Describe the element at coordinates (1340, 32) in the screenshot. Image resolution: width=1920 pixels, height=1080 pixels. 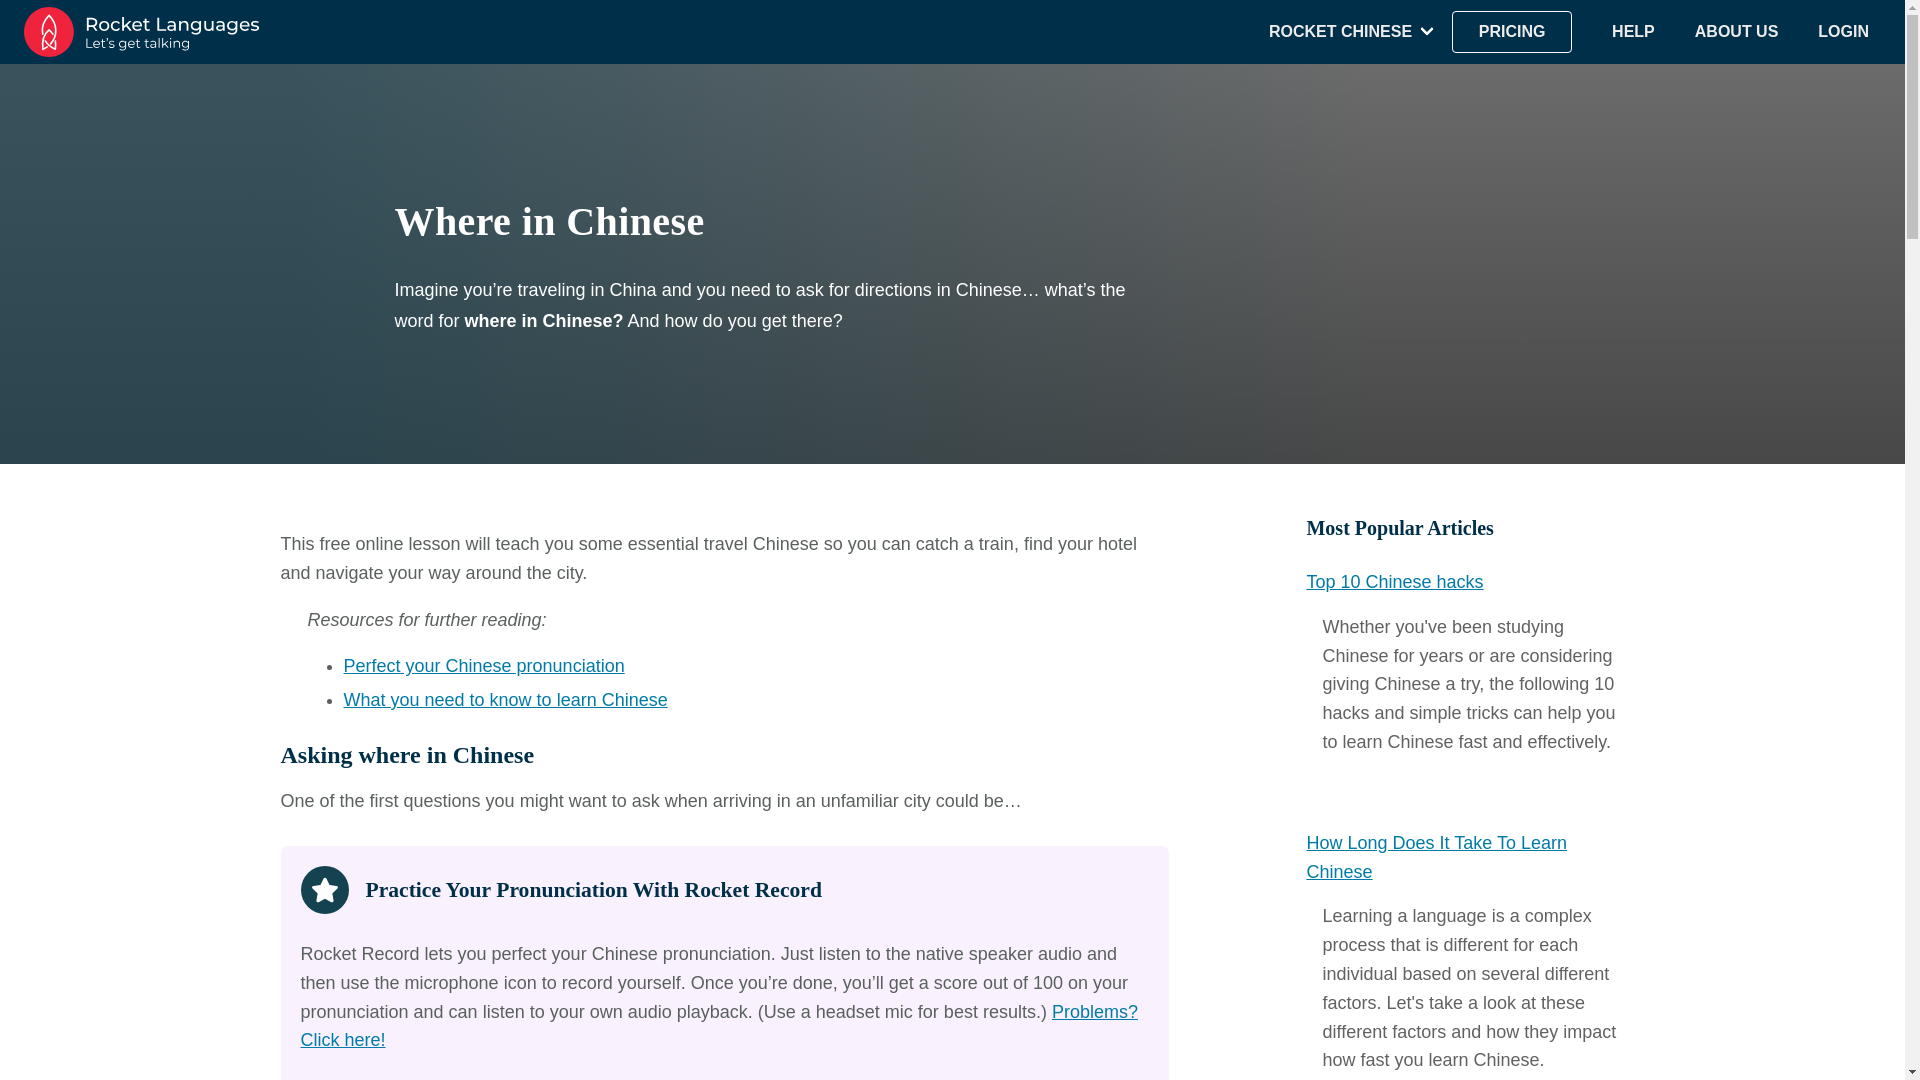
I see `ROCKET CHINESE` at that location.